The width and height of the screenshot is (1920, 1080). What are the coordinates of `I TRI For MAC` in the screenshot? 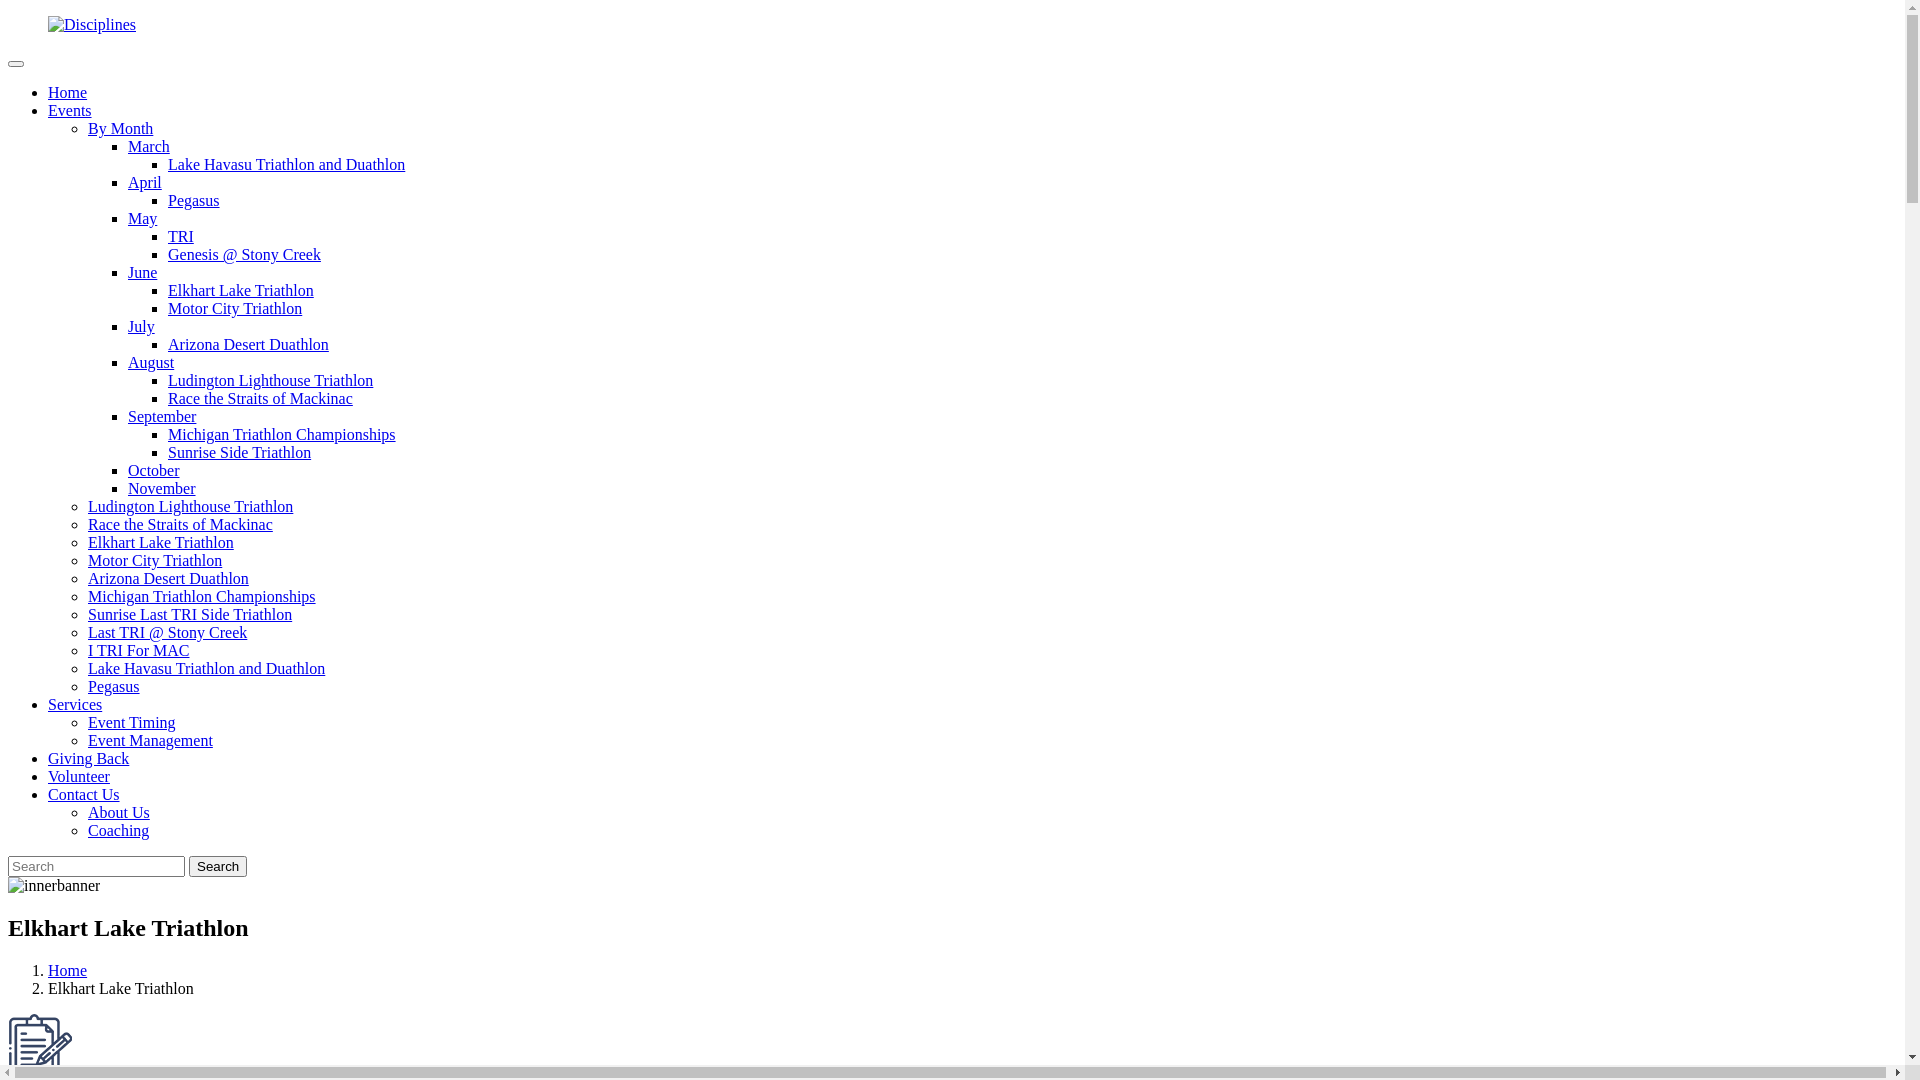 It's located at (139, 650).